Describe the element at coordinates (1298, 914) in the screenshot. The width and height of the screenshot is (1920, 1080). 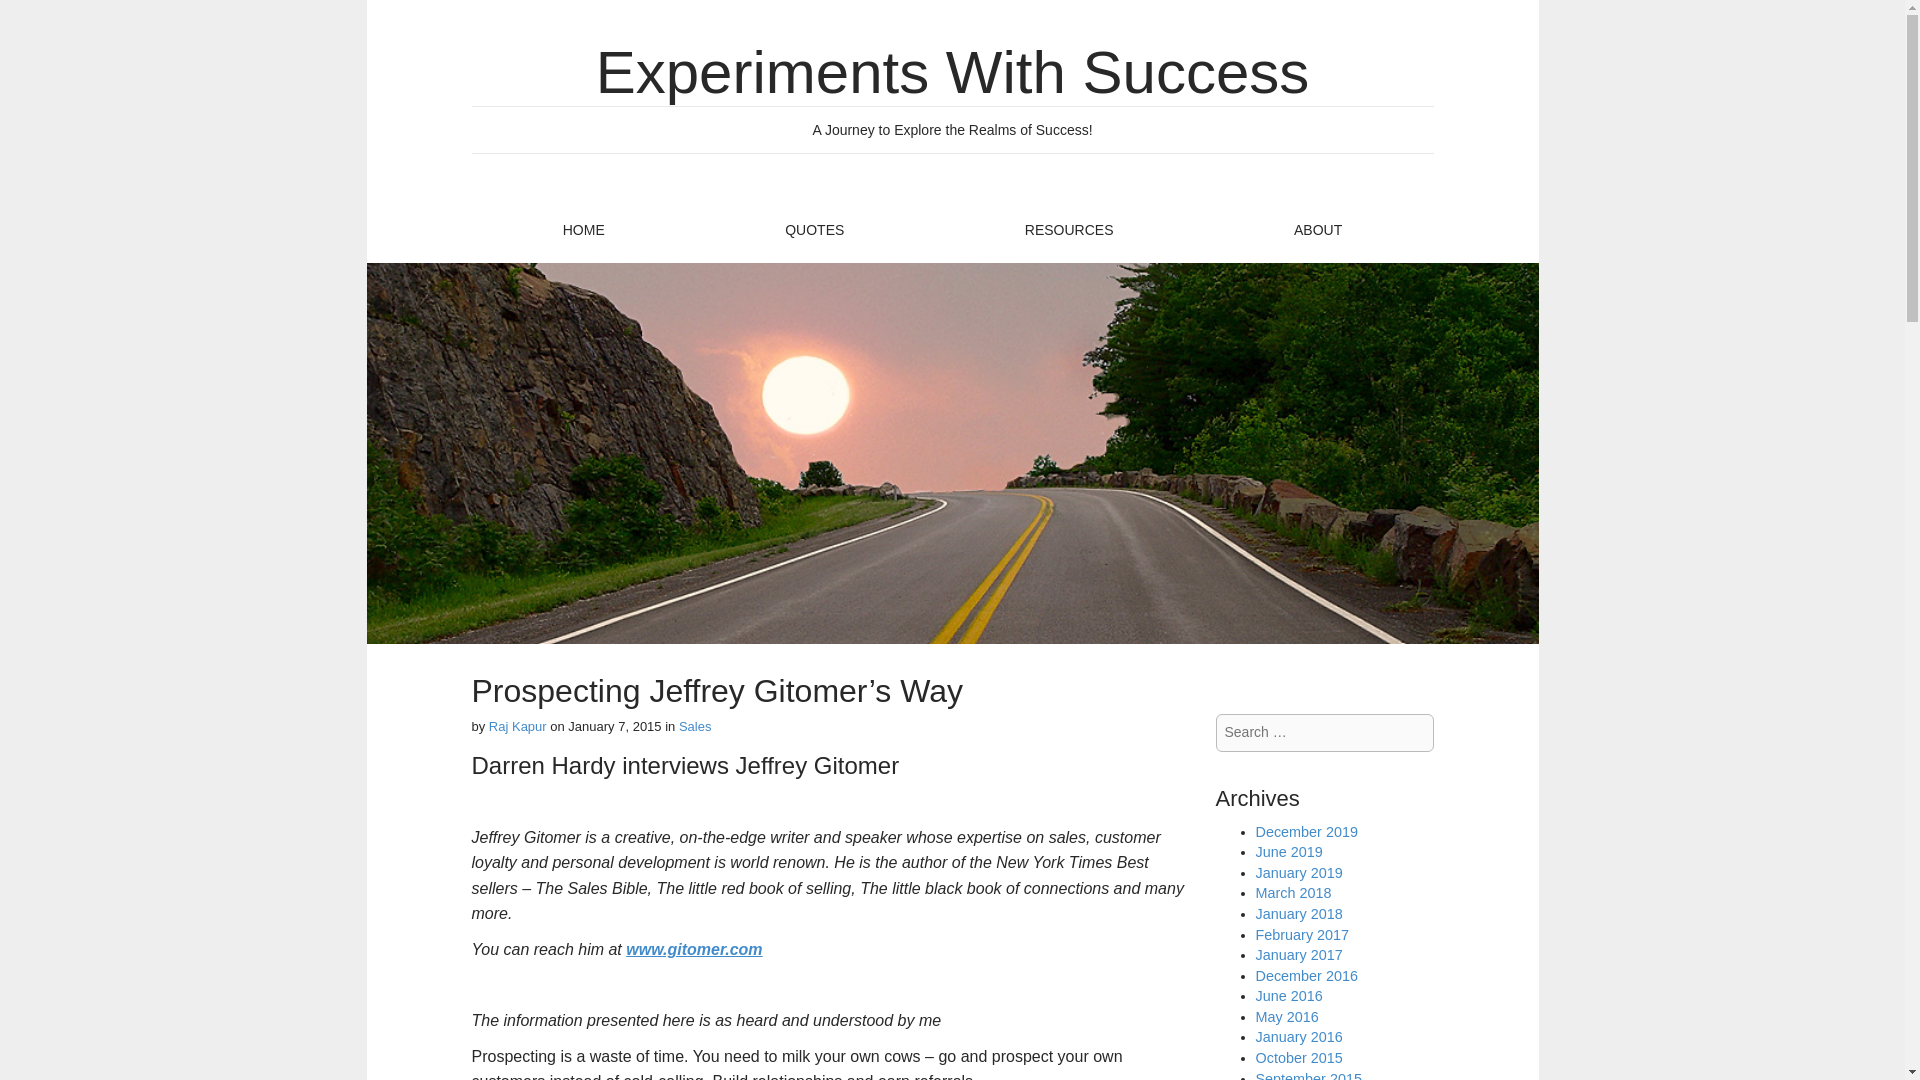
I see `January 2018` at that location.